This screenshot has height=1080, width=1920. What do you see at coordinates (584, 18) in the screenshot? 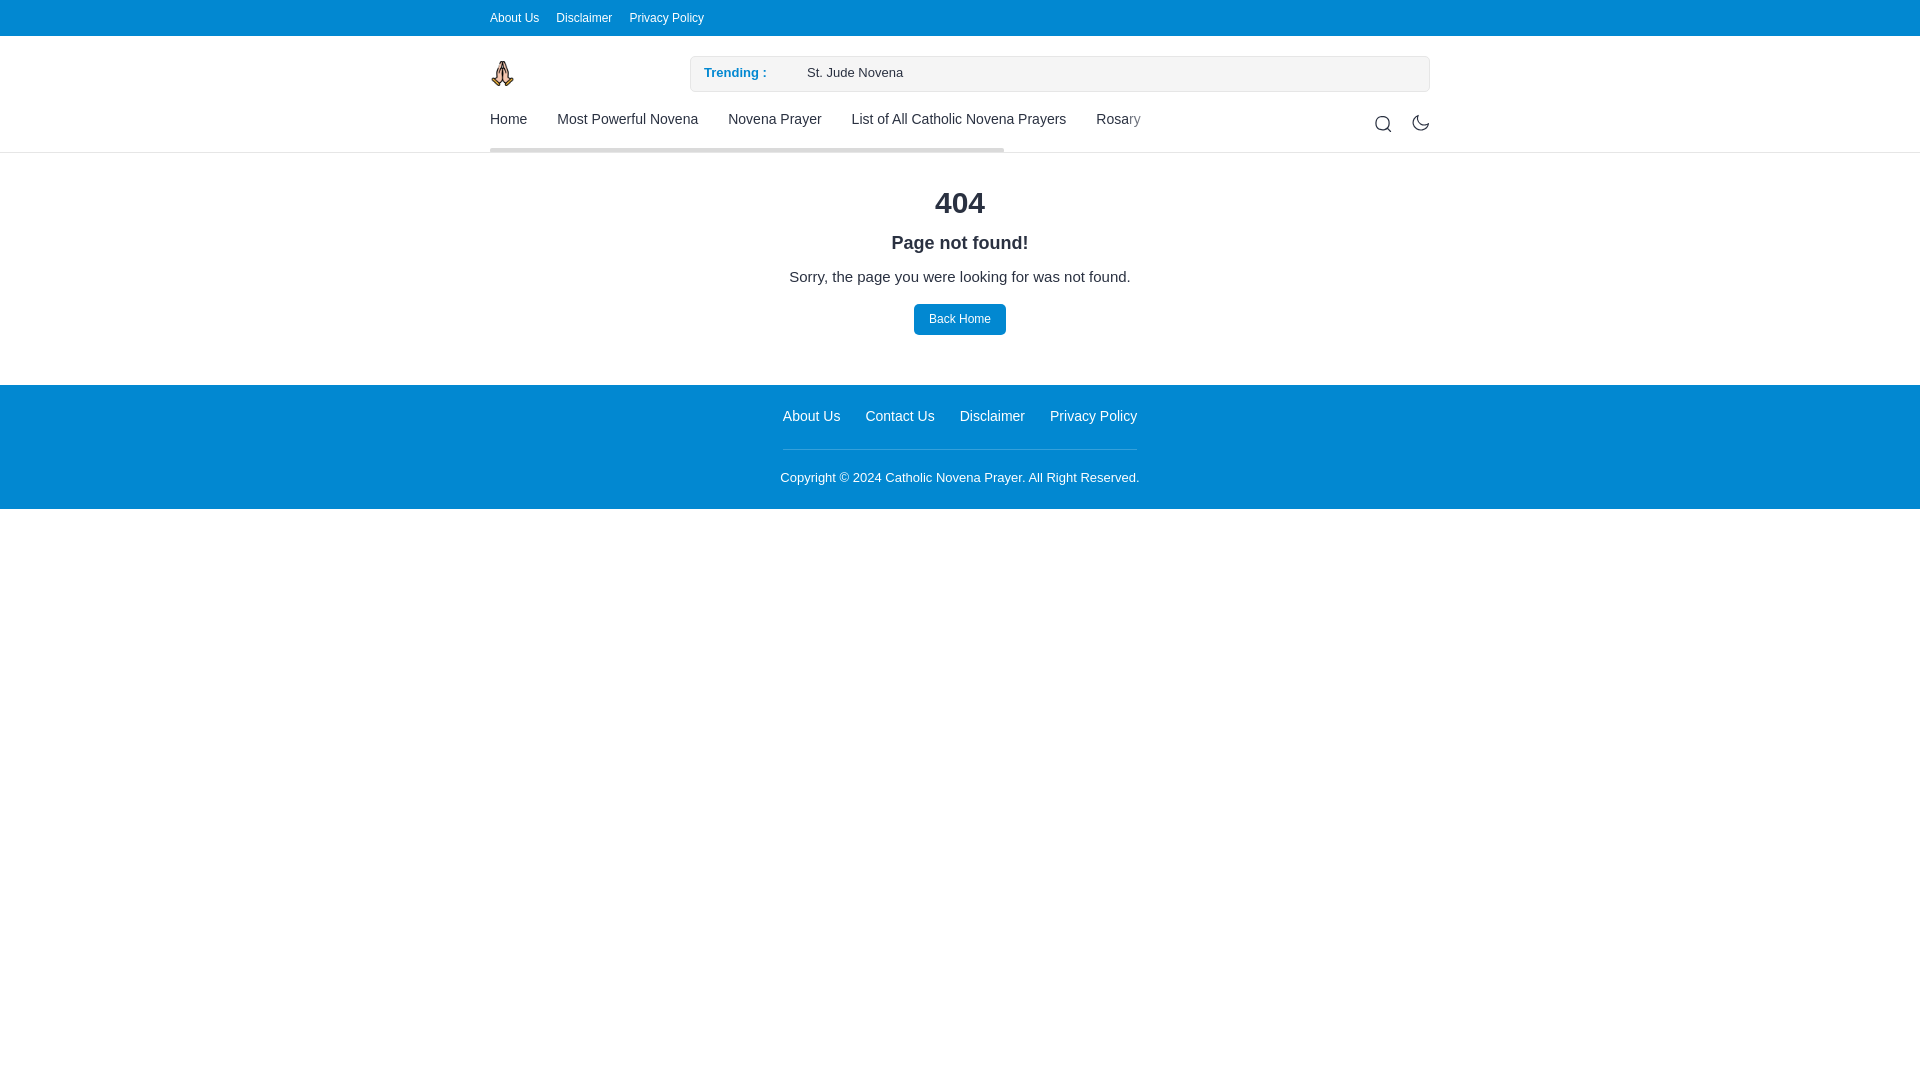
I see `Disclaimer` at bounding box center [584, 18].